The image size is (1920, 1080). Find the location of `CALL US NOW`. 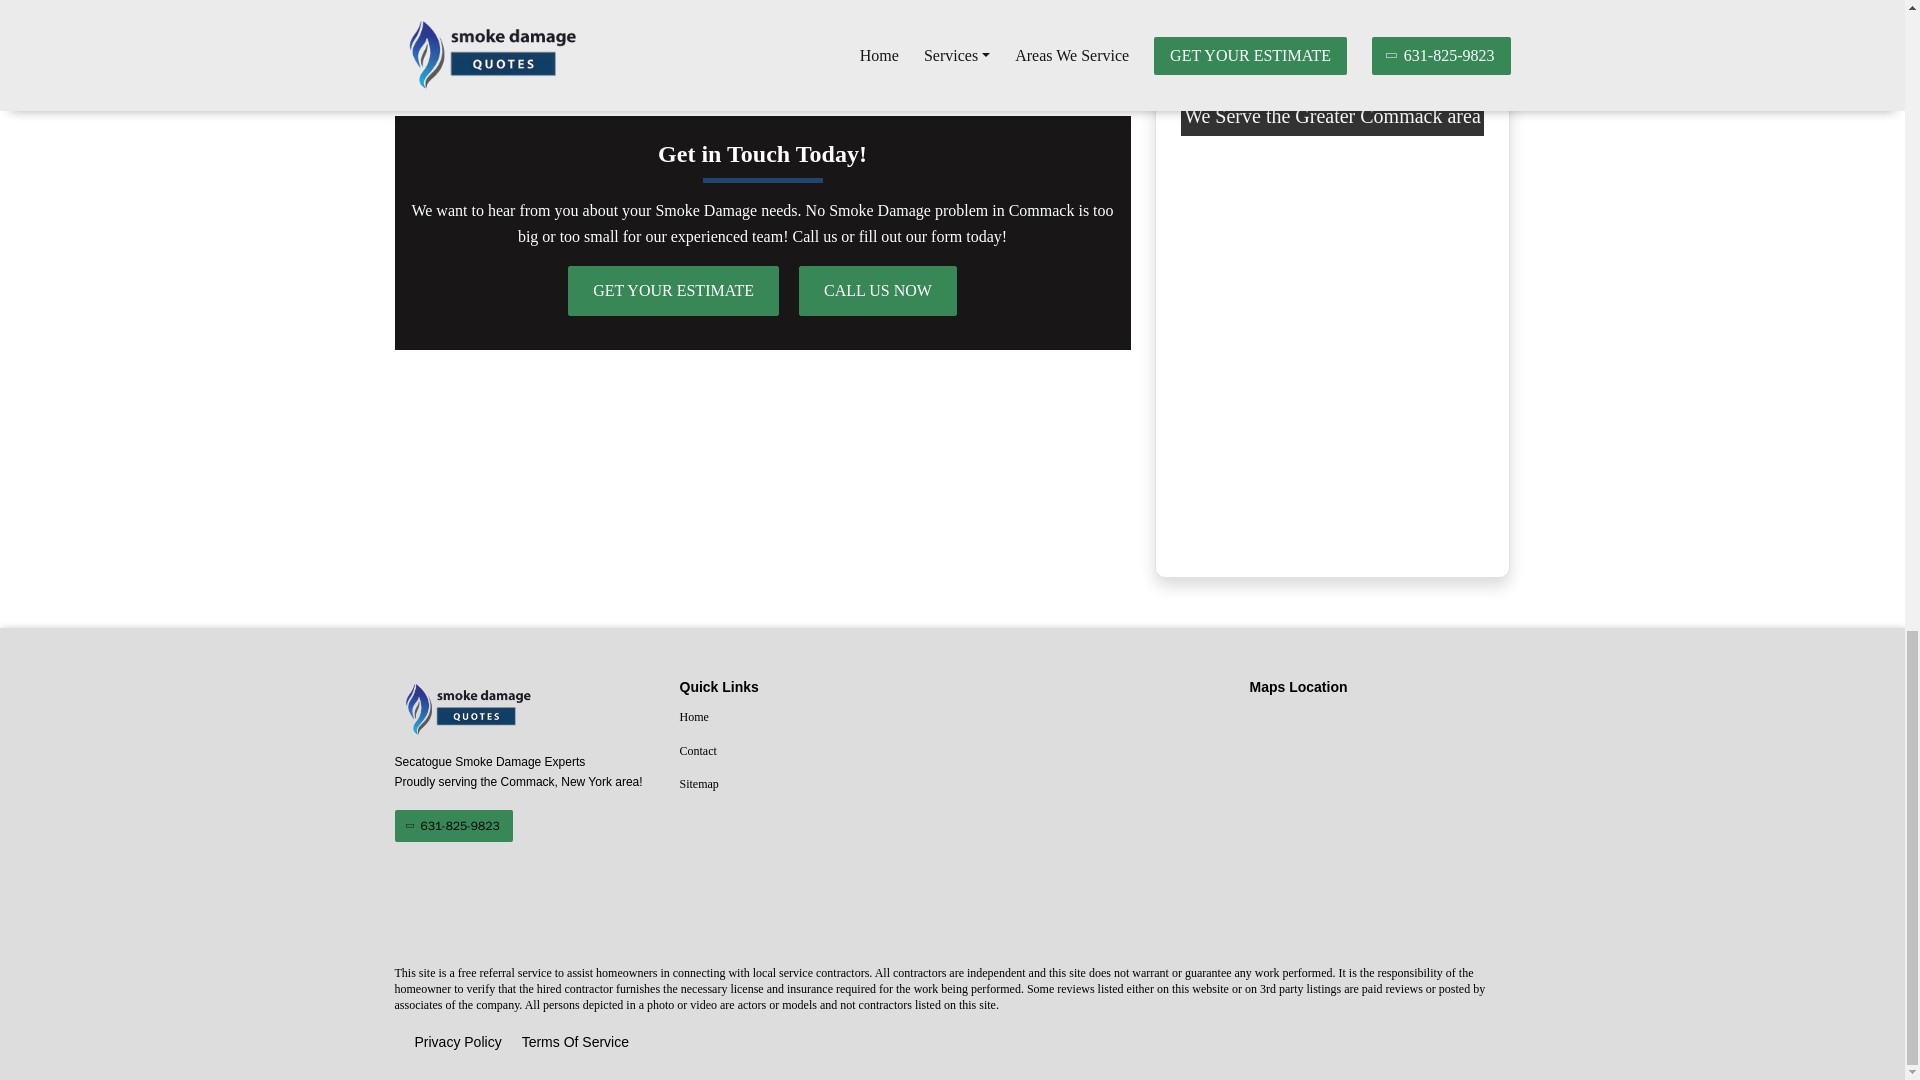

CALL US NOW is located at coordinates (1340, 7).